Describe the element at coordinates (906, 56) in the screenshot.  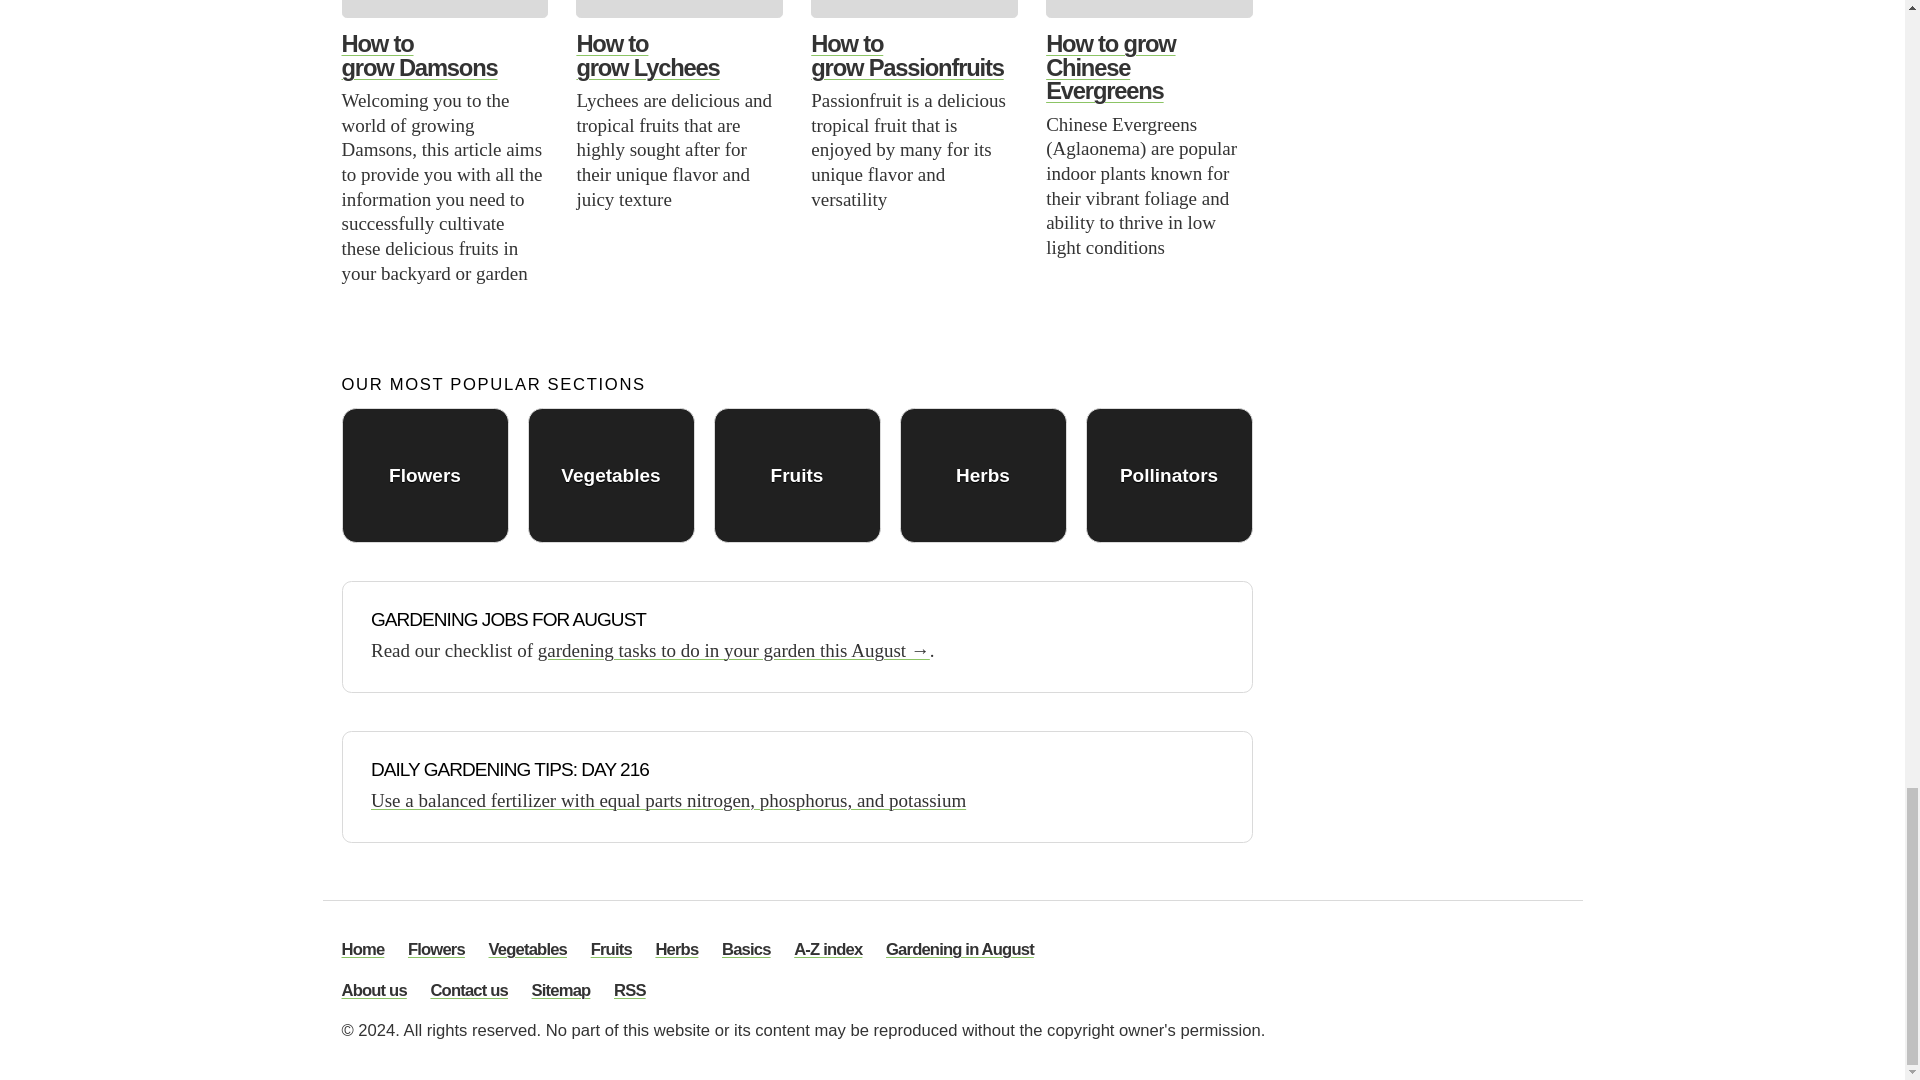
I see `How to grow Passionfruits` at that location.